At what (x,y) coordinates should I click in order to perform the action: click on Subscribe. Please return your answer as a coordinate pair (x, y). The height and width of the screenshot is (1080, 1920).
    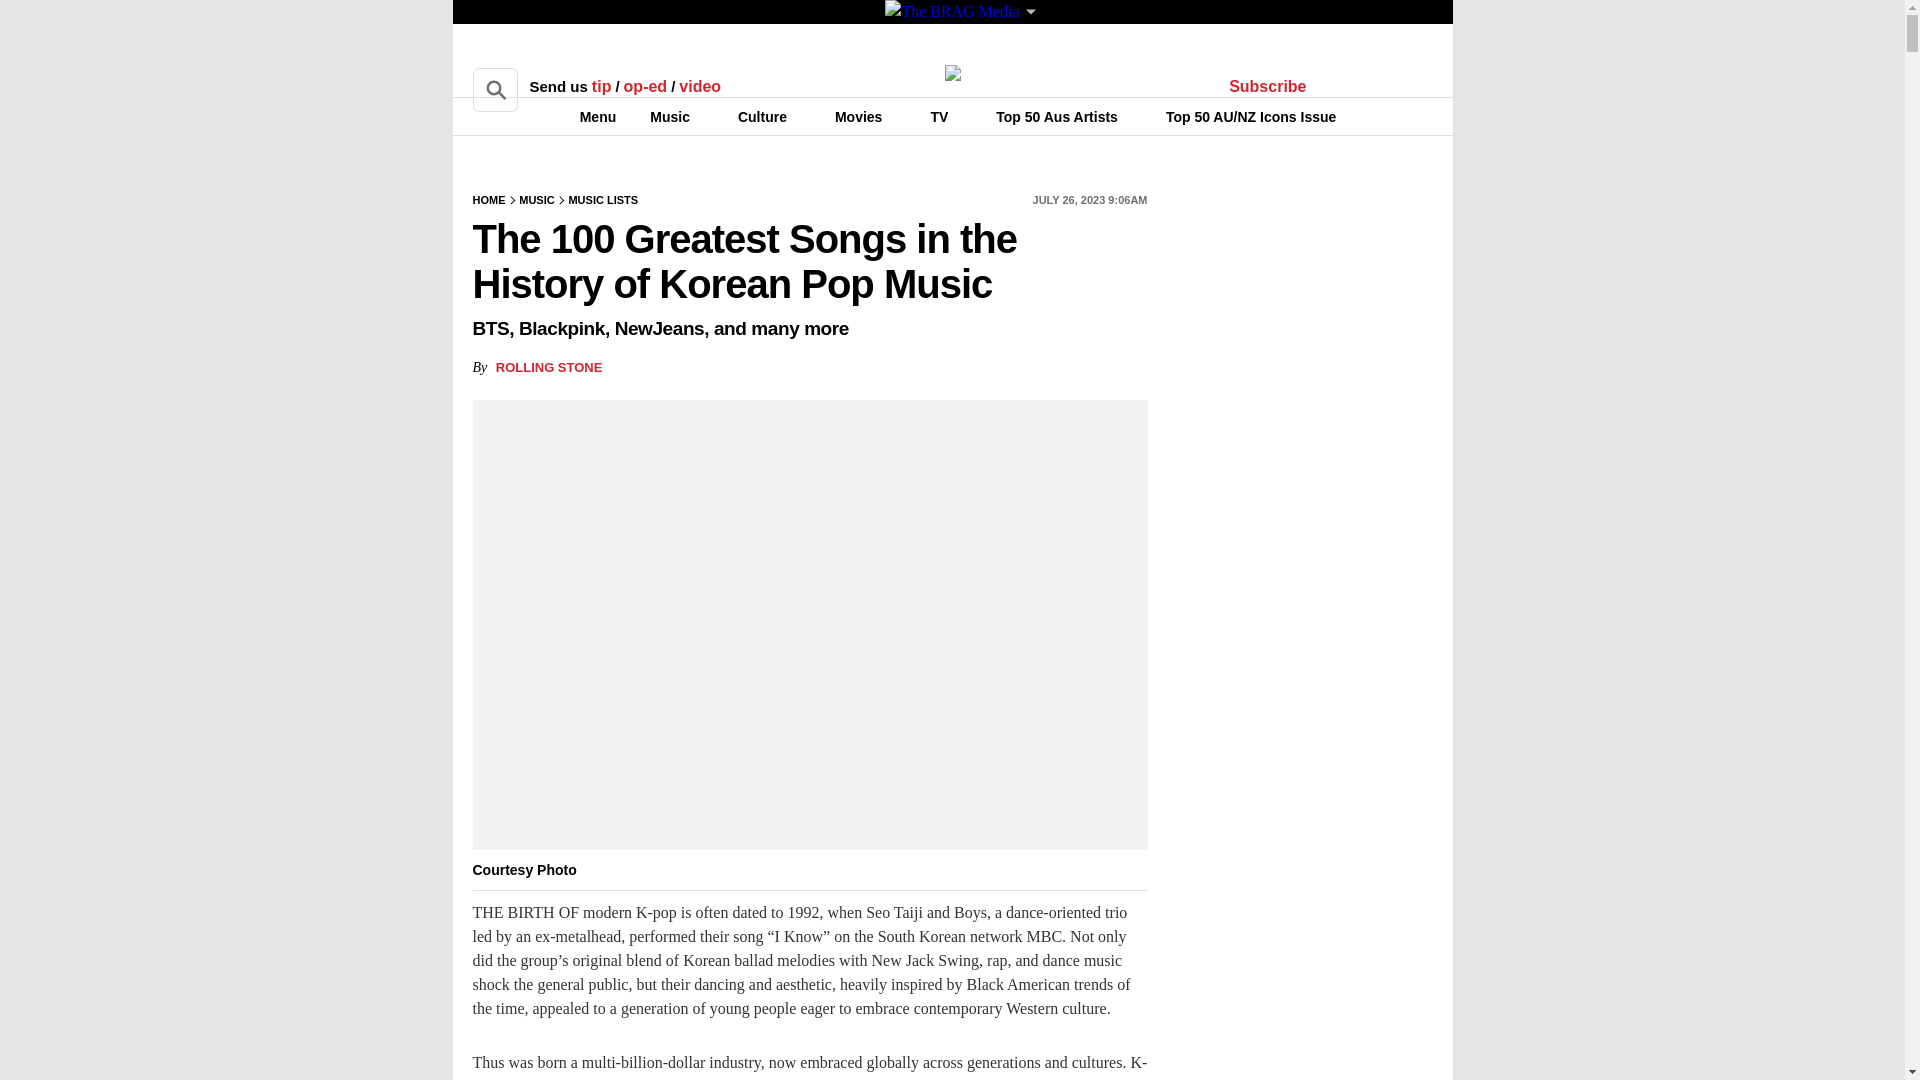
    Looking at the image, I should click on (1268, 86).